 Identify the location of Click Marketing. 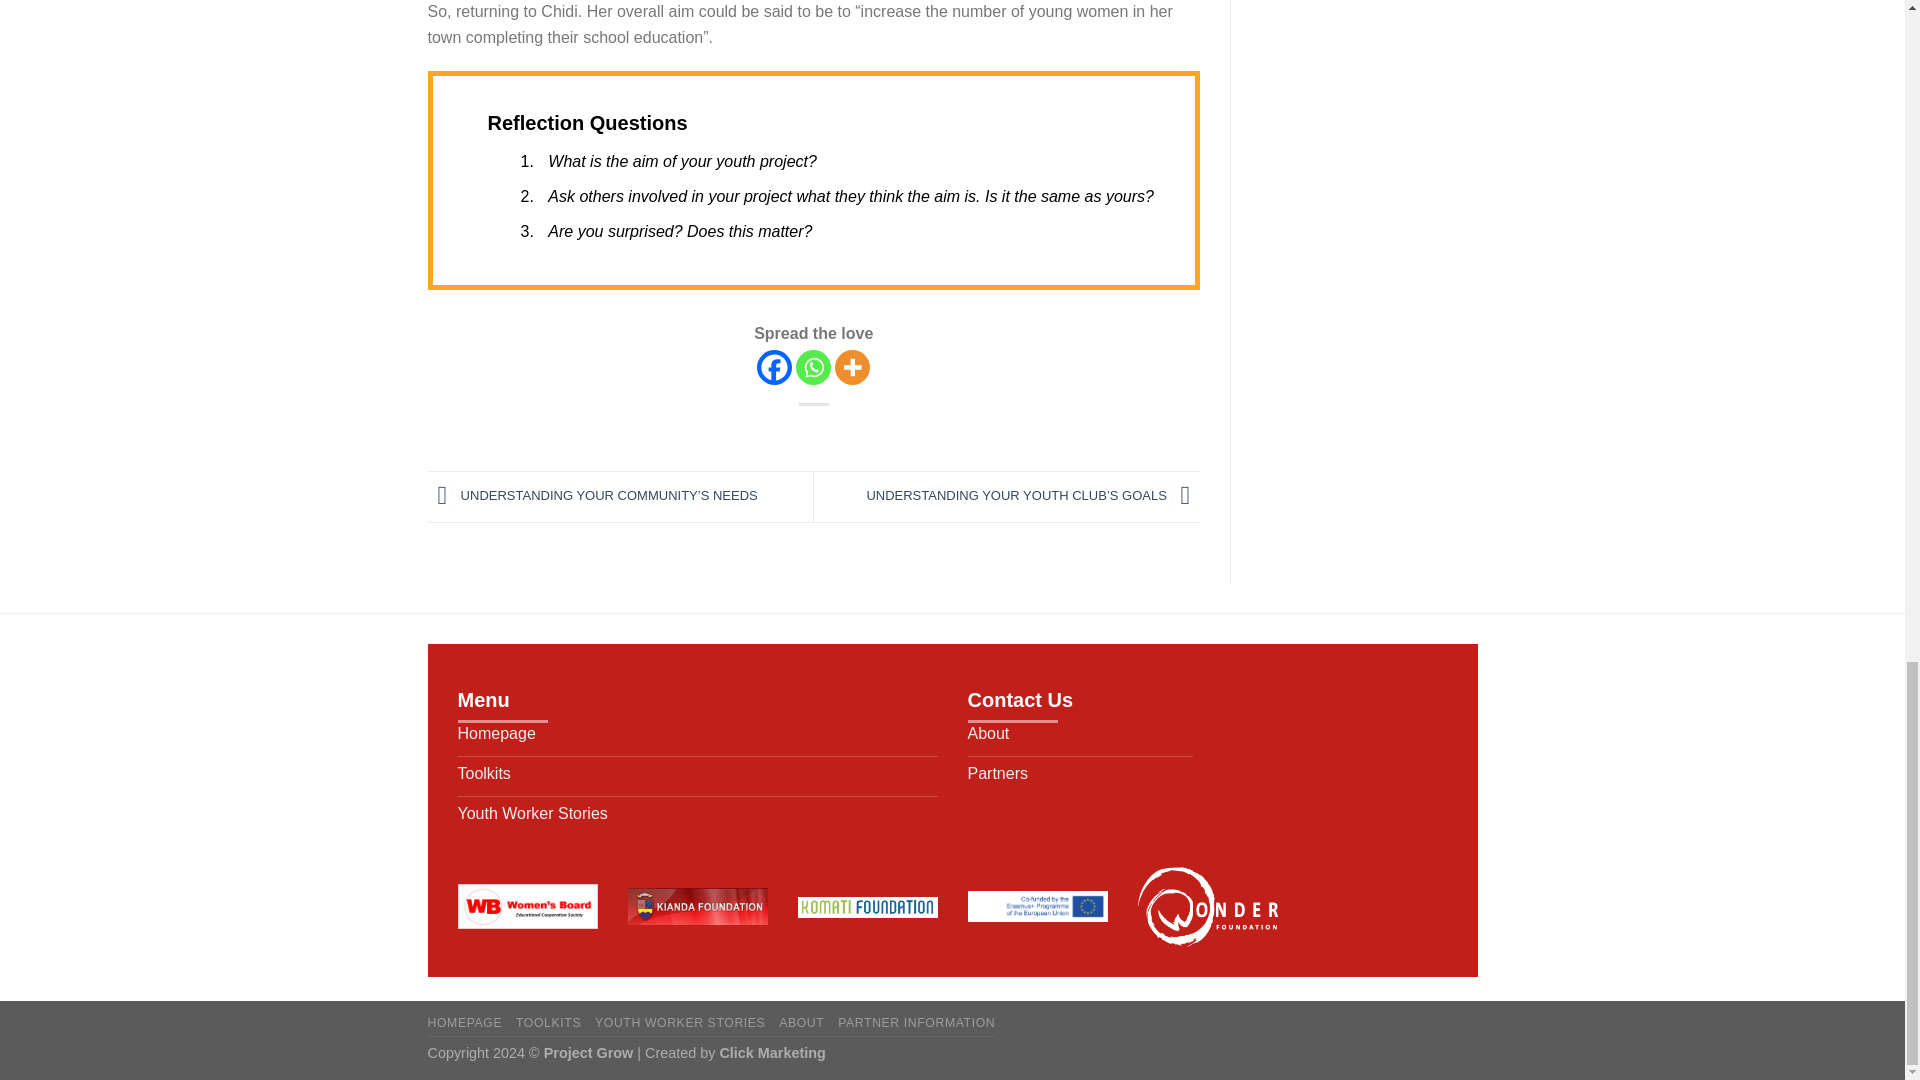
(772, 1052).